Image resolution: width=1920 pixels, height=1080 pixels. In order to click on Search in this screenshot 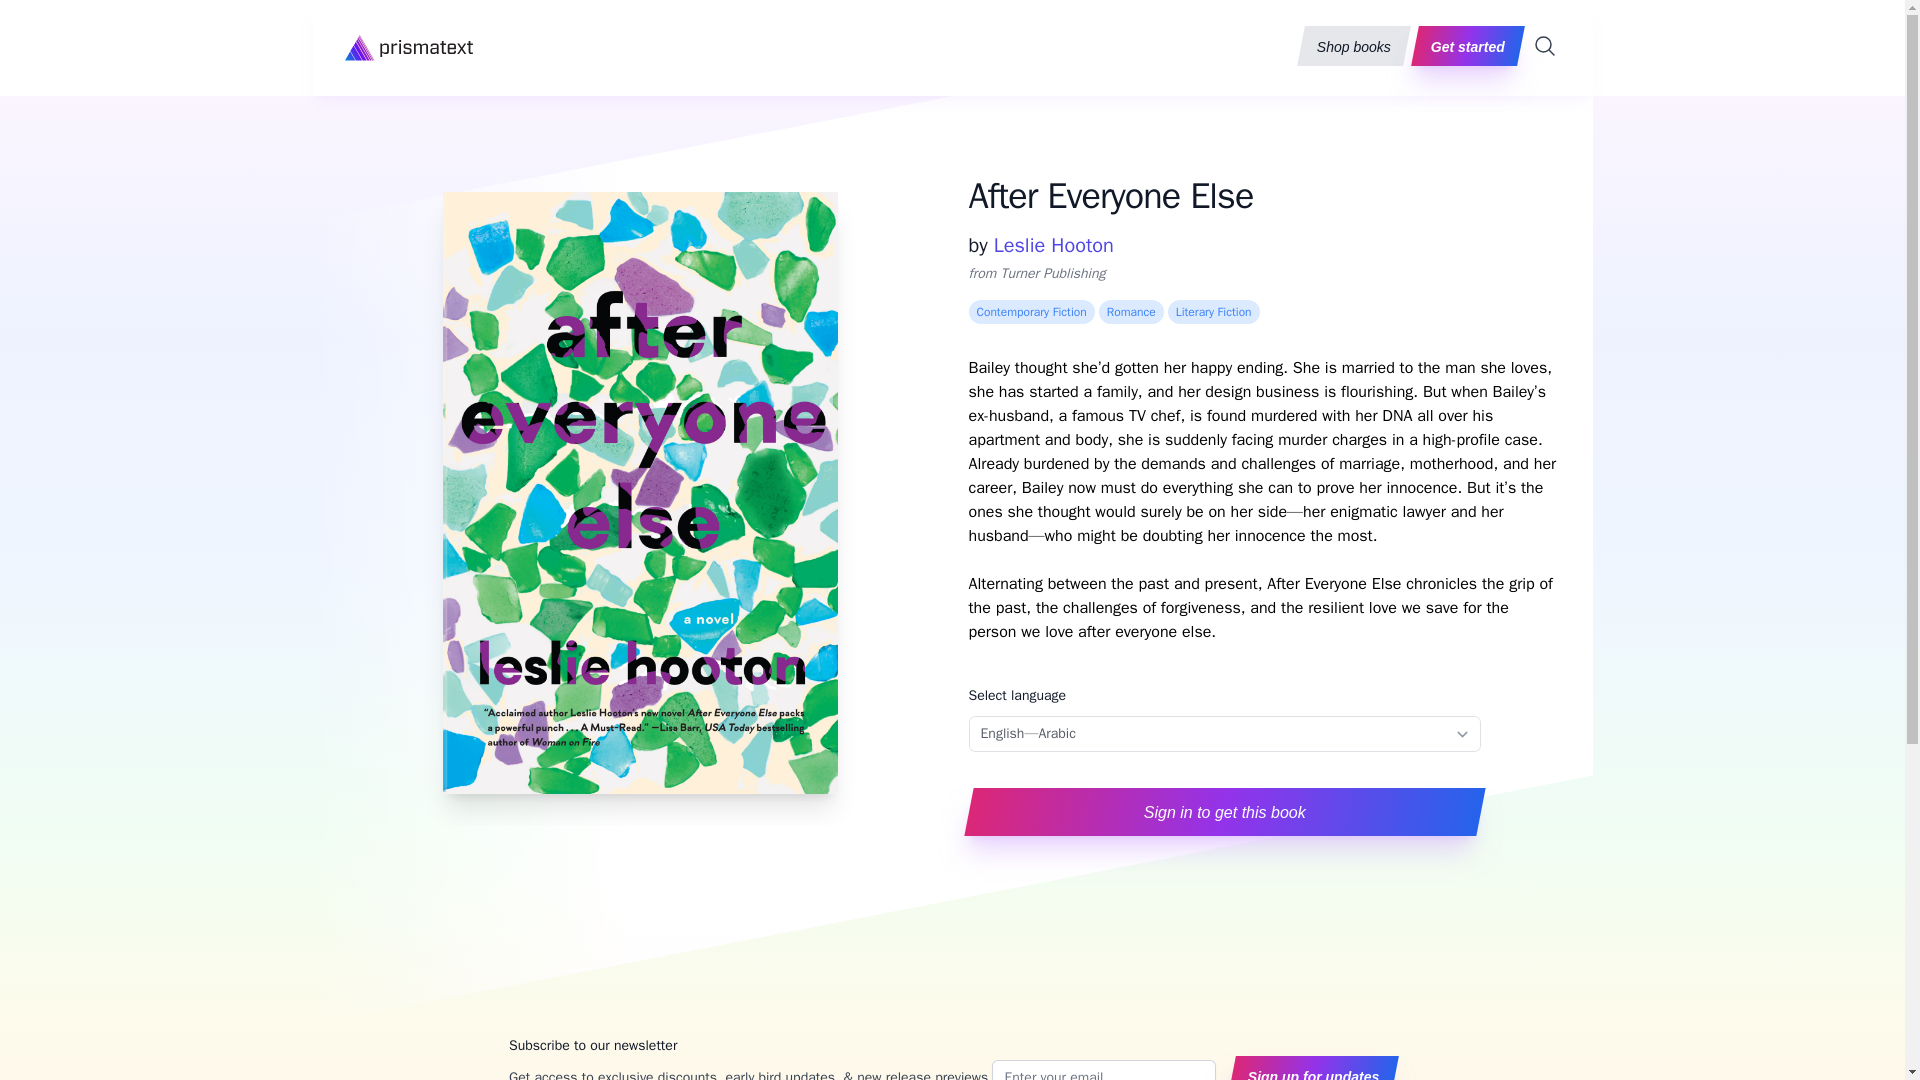, I will do `click(1544, 46)`.